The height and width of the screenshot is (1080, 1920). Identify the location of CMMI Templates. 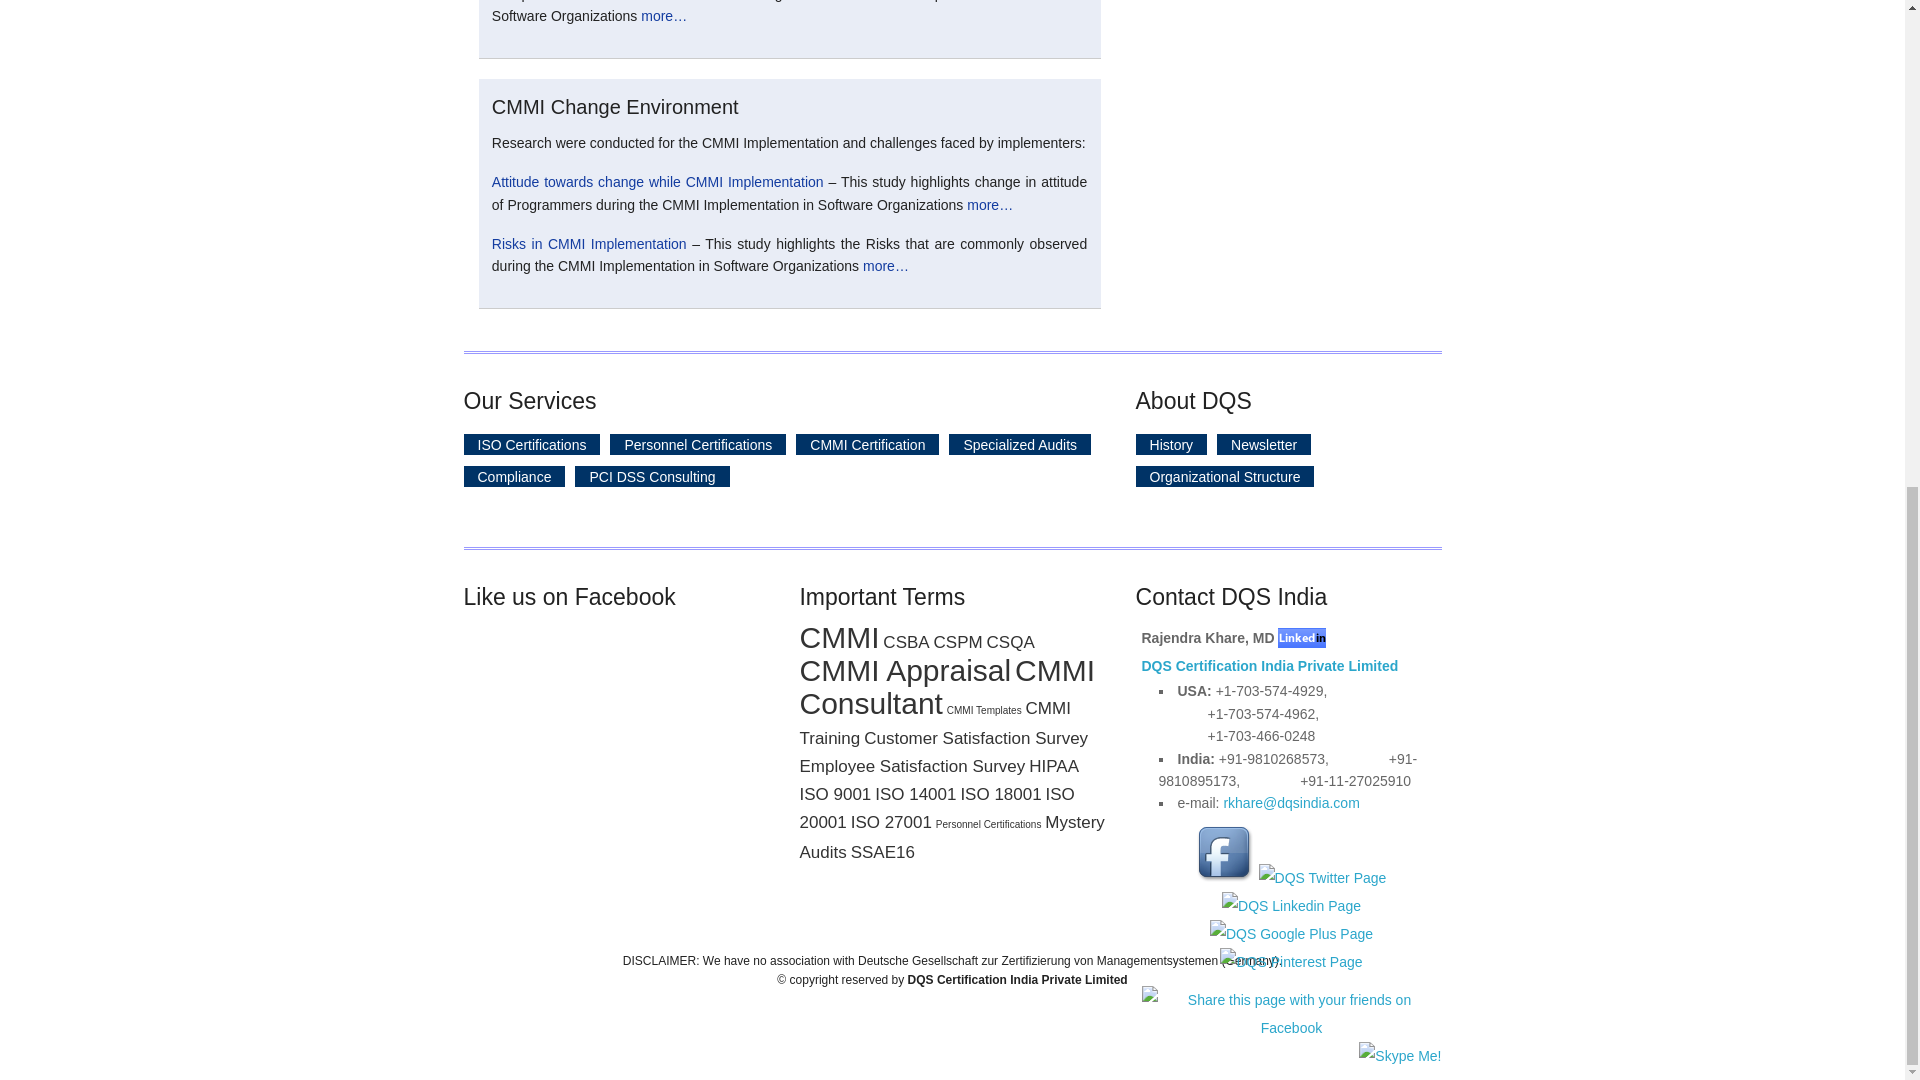
(984, 710).